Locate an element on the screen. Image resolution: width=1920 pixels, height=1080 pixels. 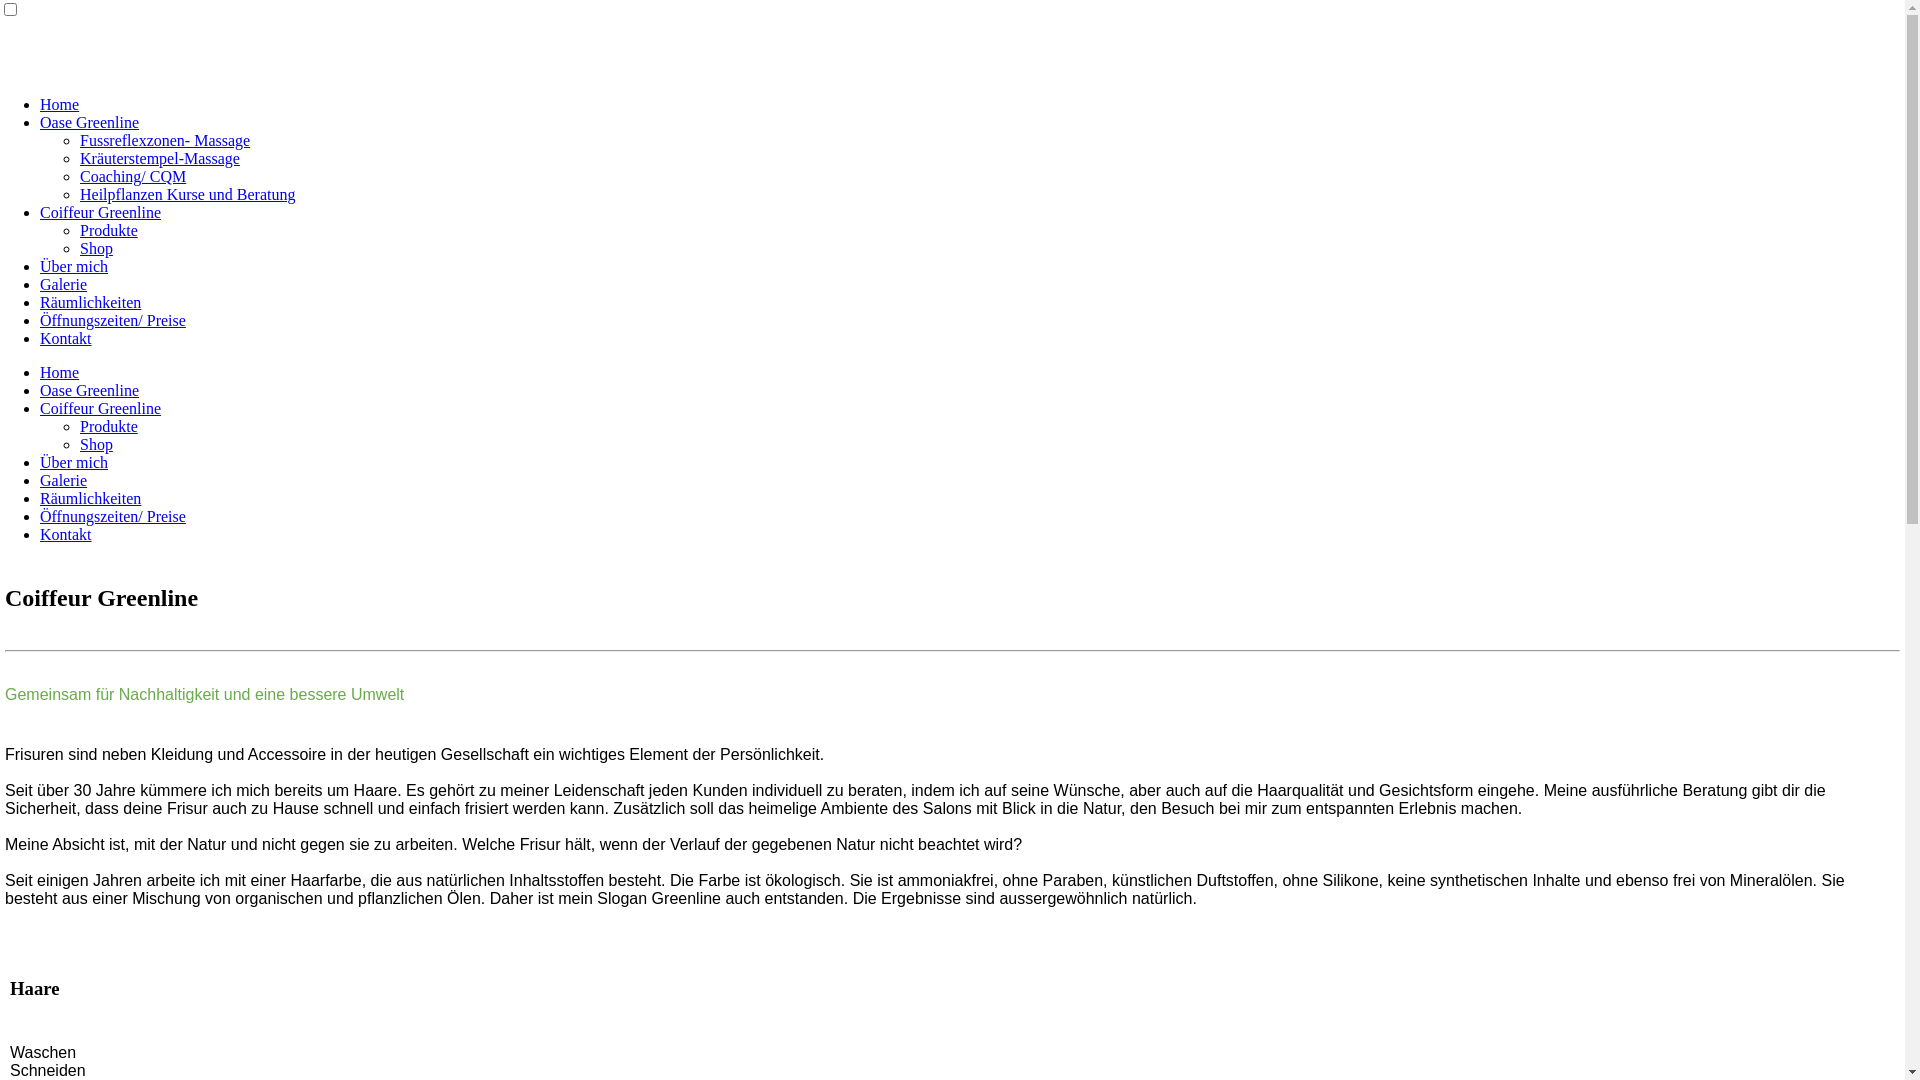
Coiffeur Greenline is located at coordinates (100, 212).